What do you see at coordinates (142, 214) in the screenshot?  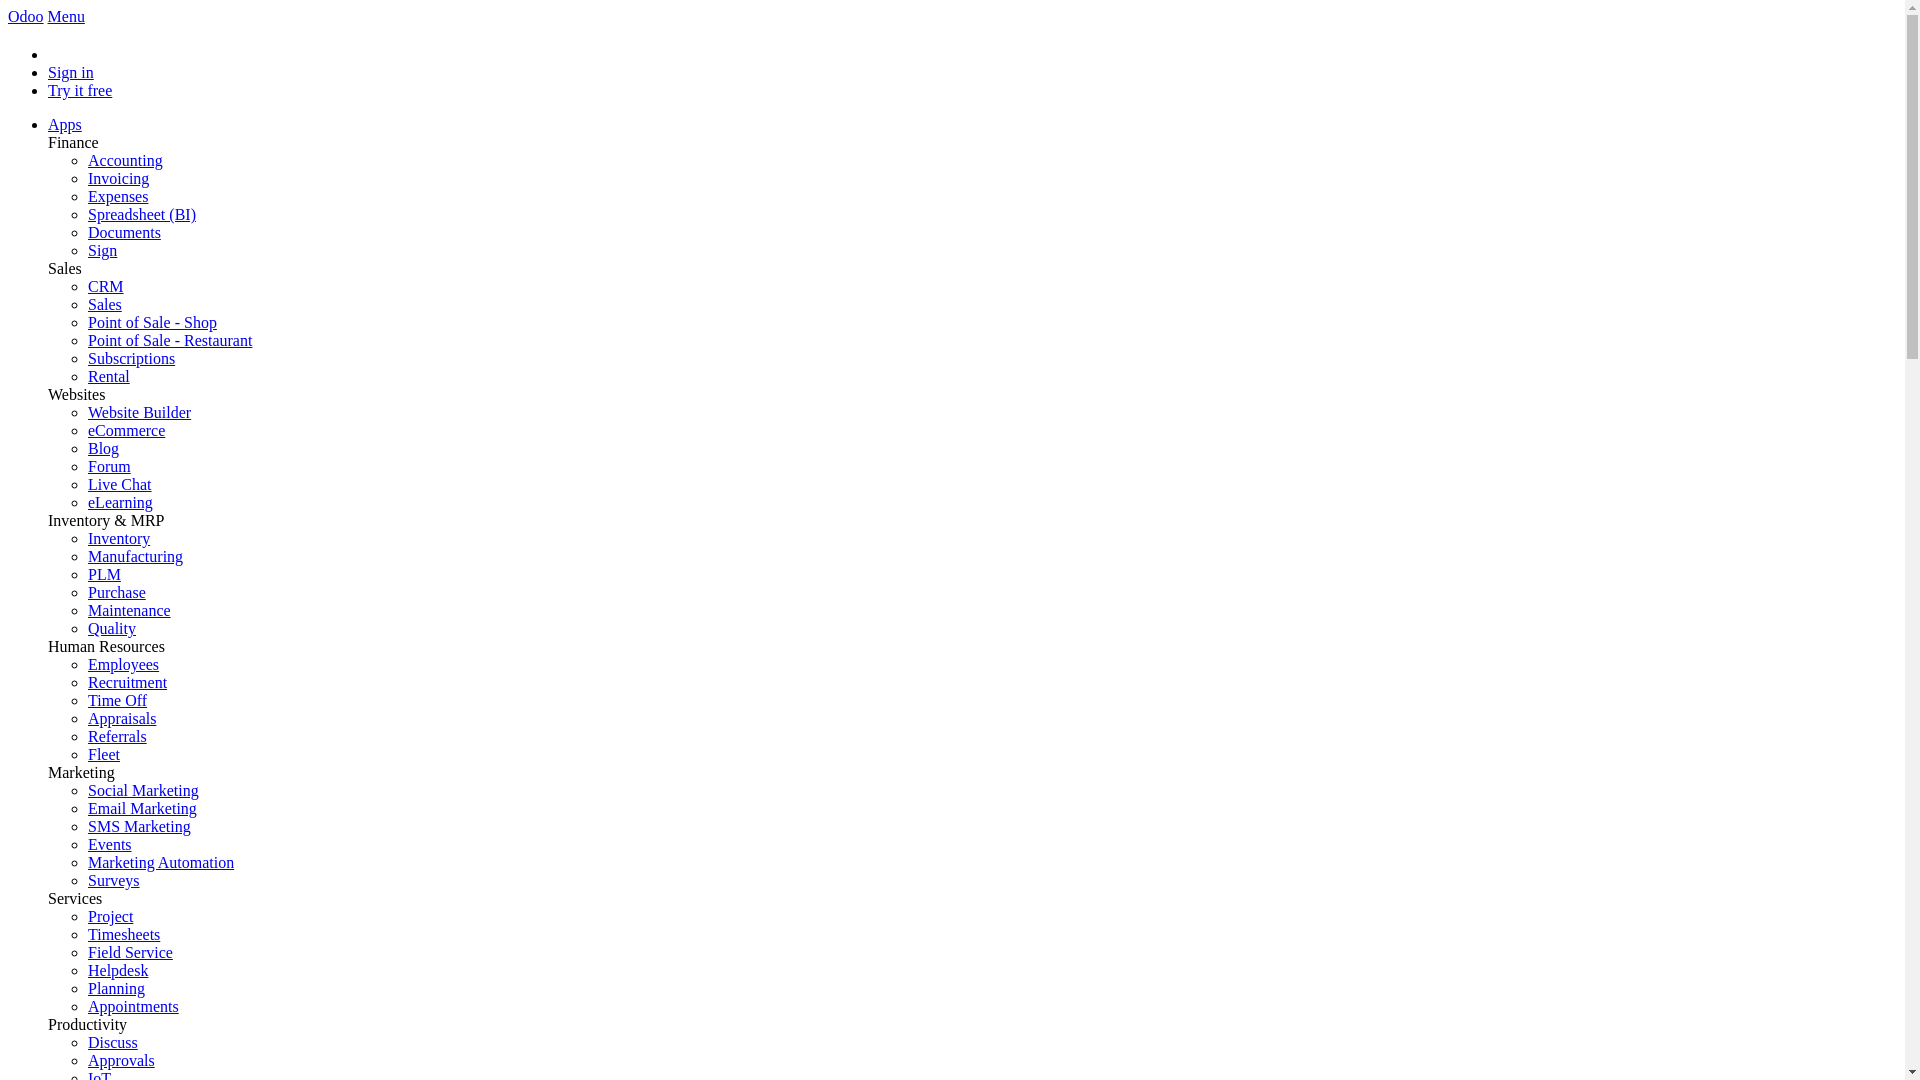 I see `Spreadsheet (BI)` at bounding box center [142, 214].